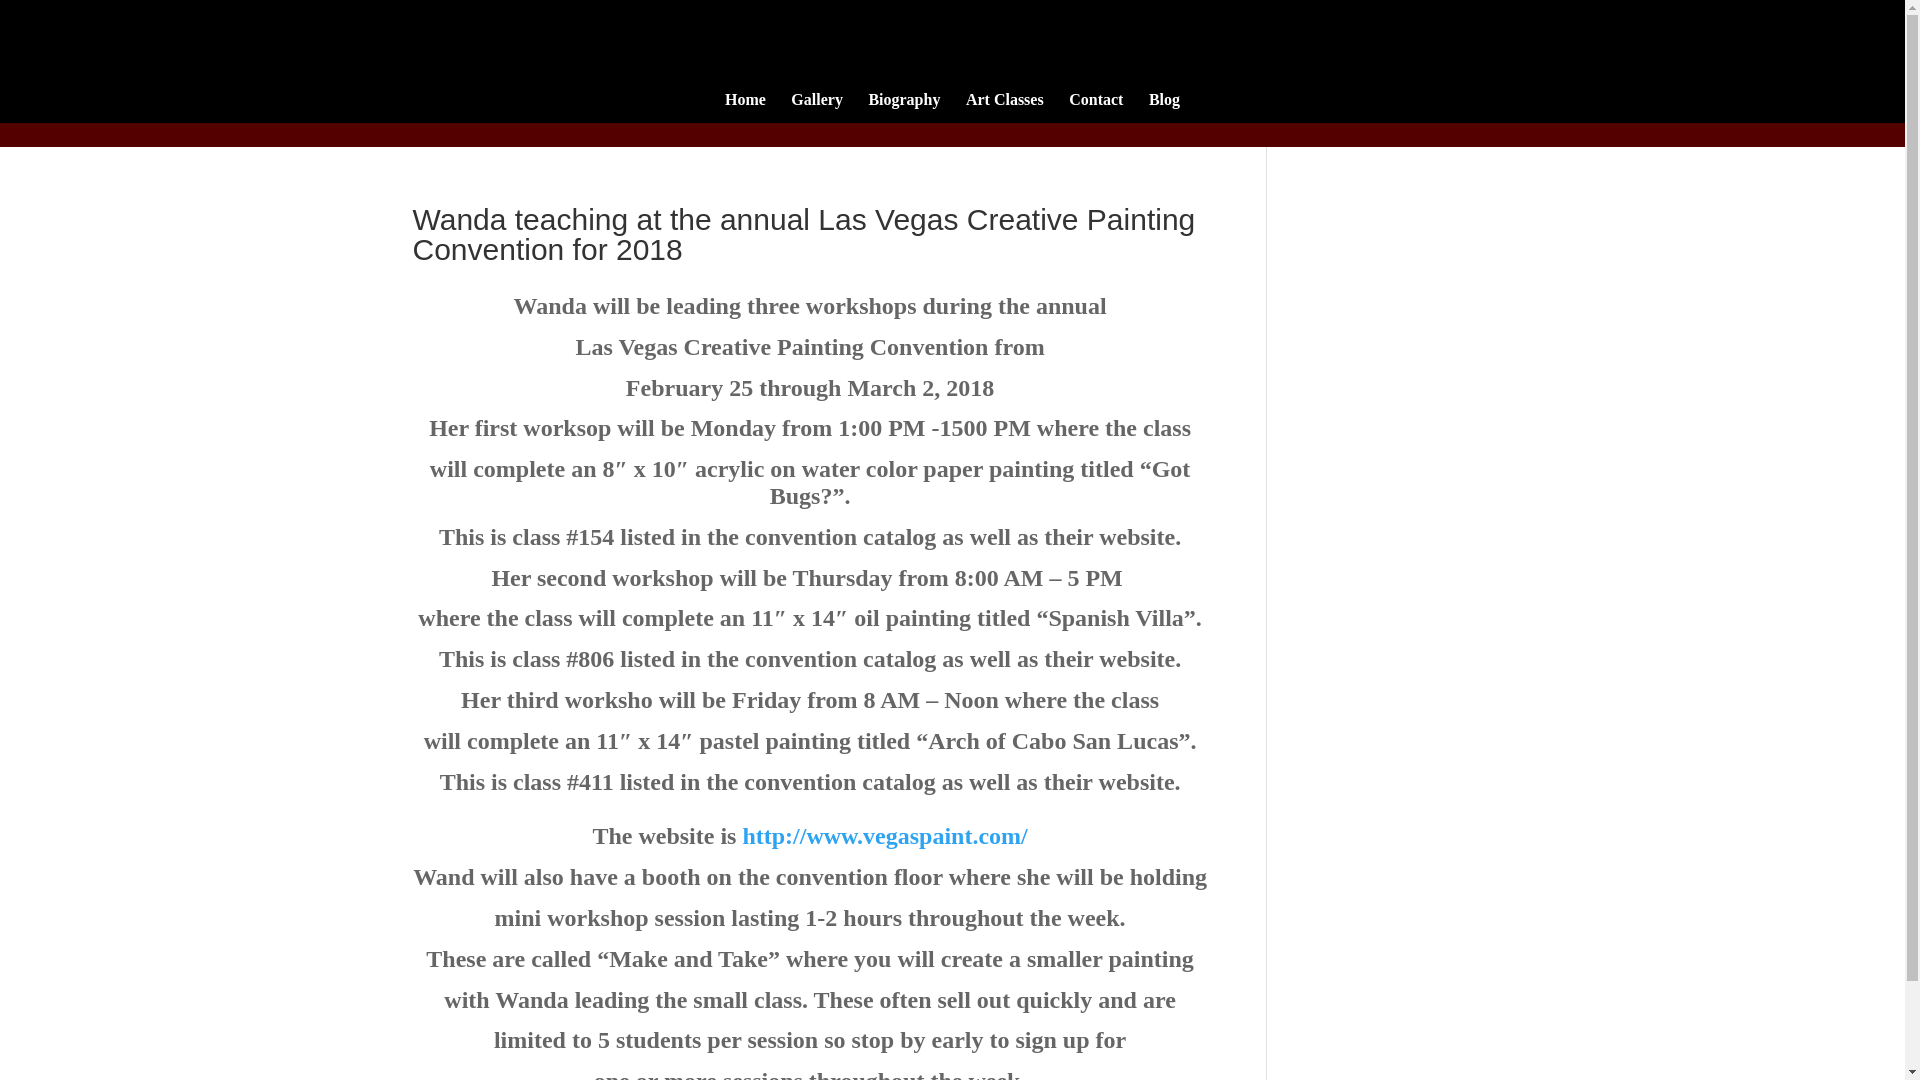  I want to click on Art Classes, so click(1004, 108).